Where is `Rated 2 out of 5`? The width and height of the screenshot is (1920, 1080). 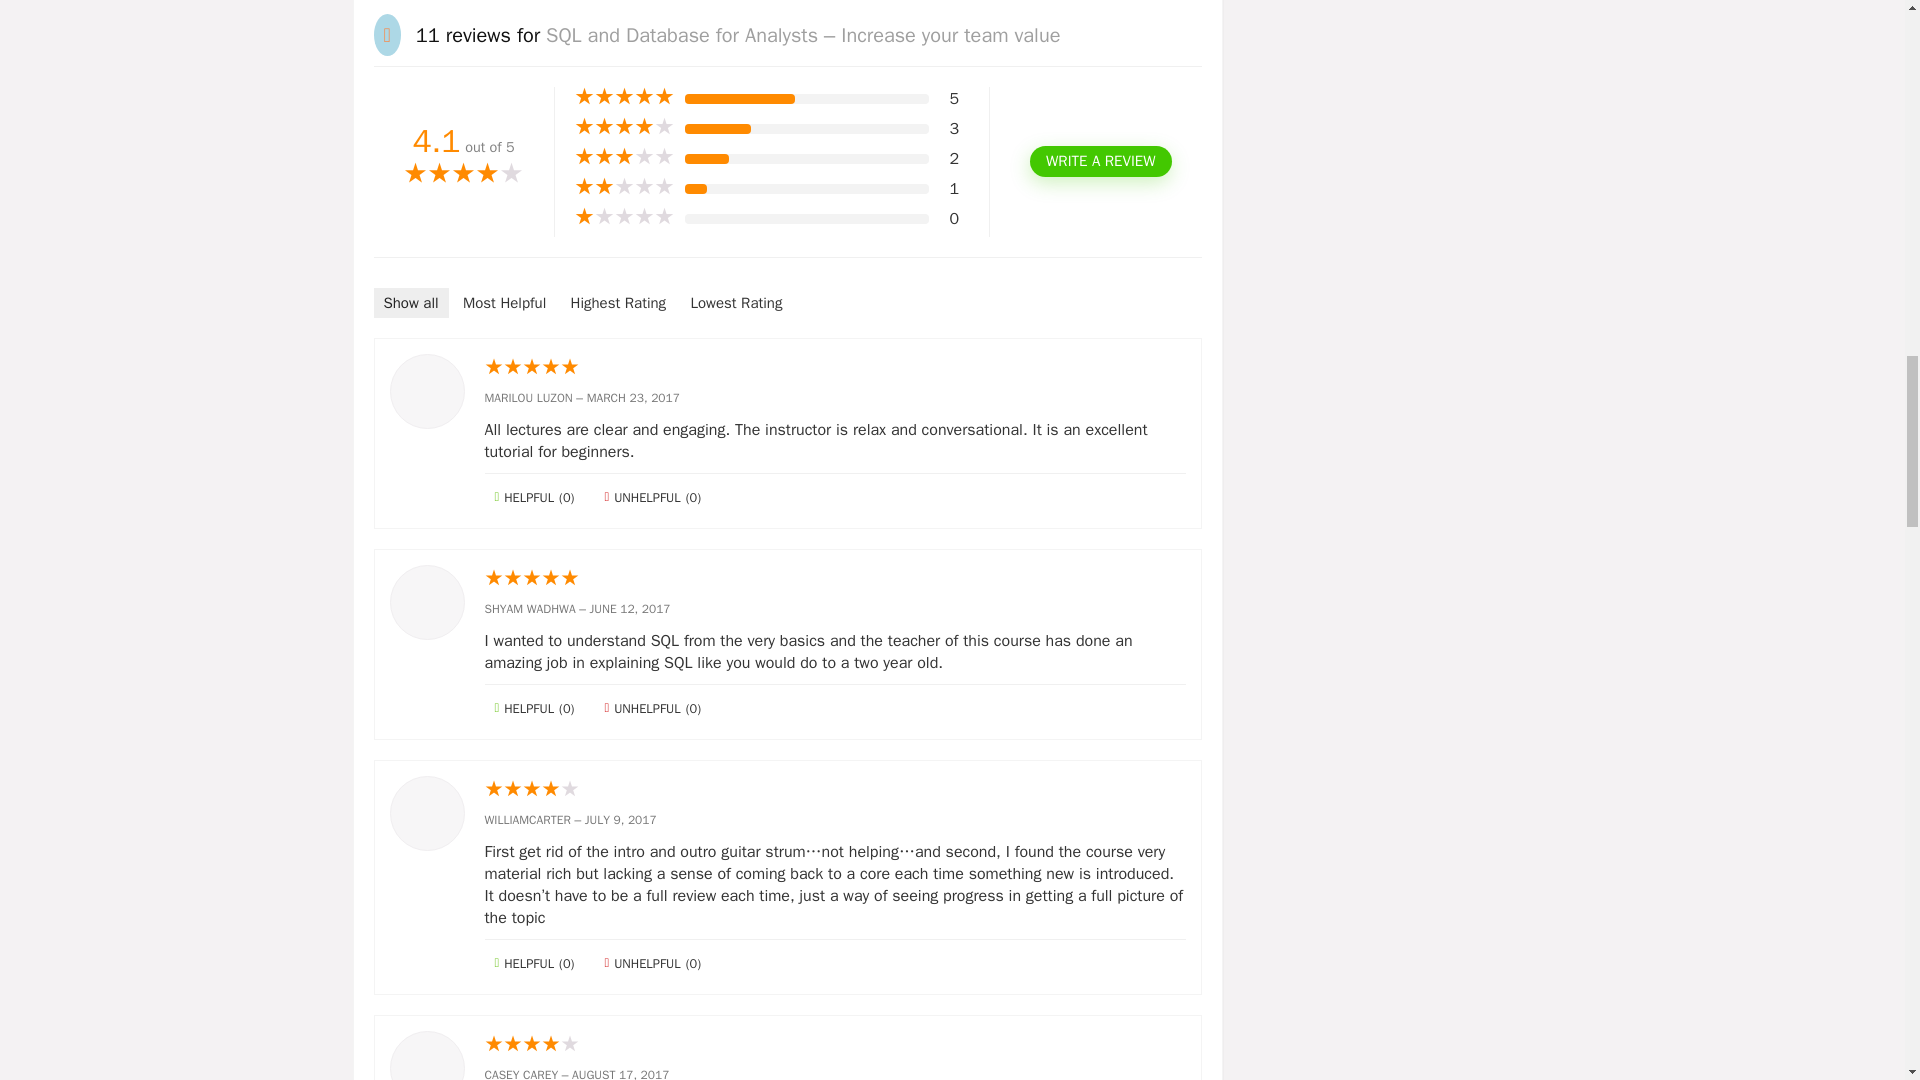 Rated 2 out of 5 is located at coordinates (624, 186).